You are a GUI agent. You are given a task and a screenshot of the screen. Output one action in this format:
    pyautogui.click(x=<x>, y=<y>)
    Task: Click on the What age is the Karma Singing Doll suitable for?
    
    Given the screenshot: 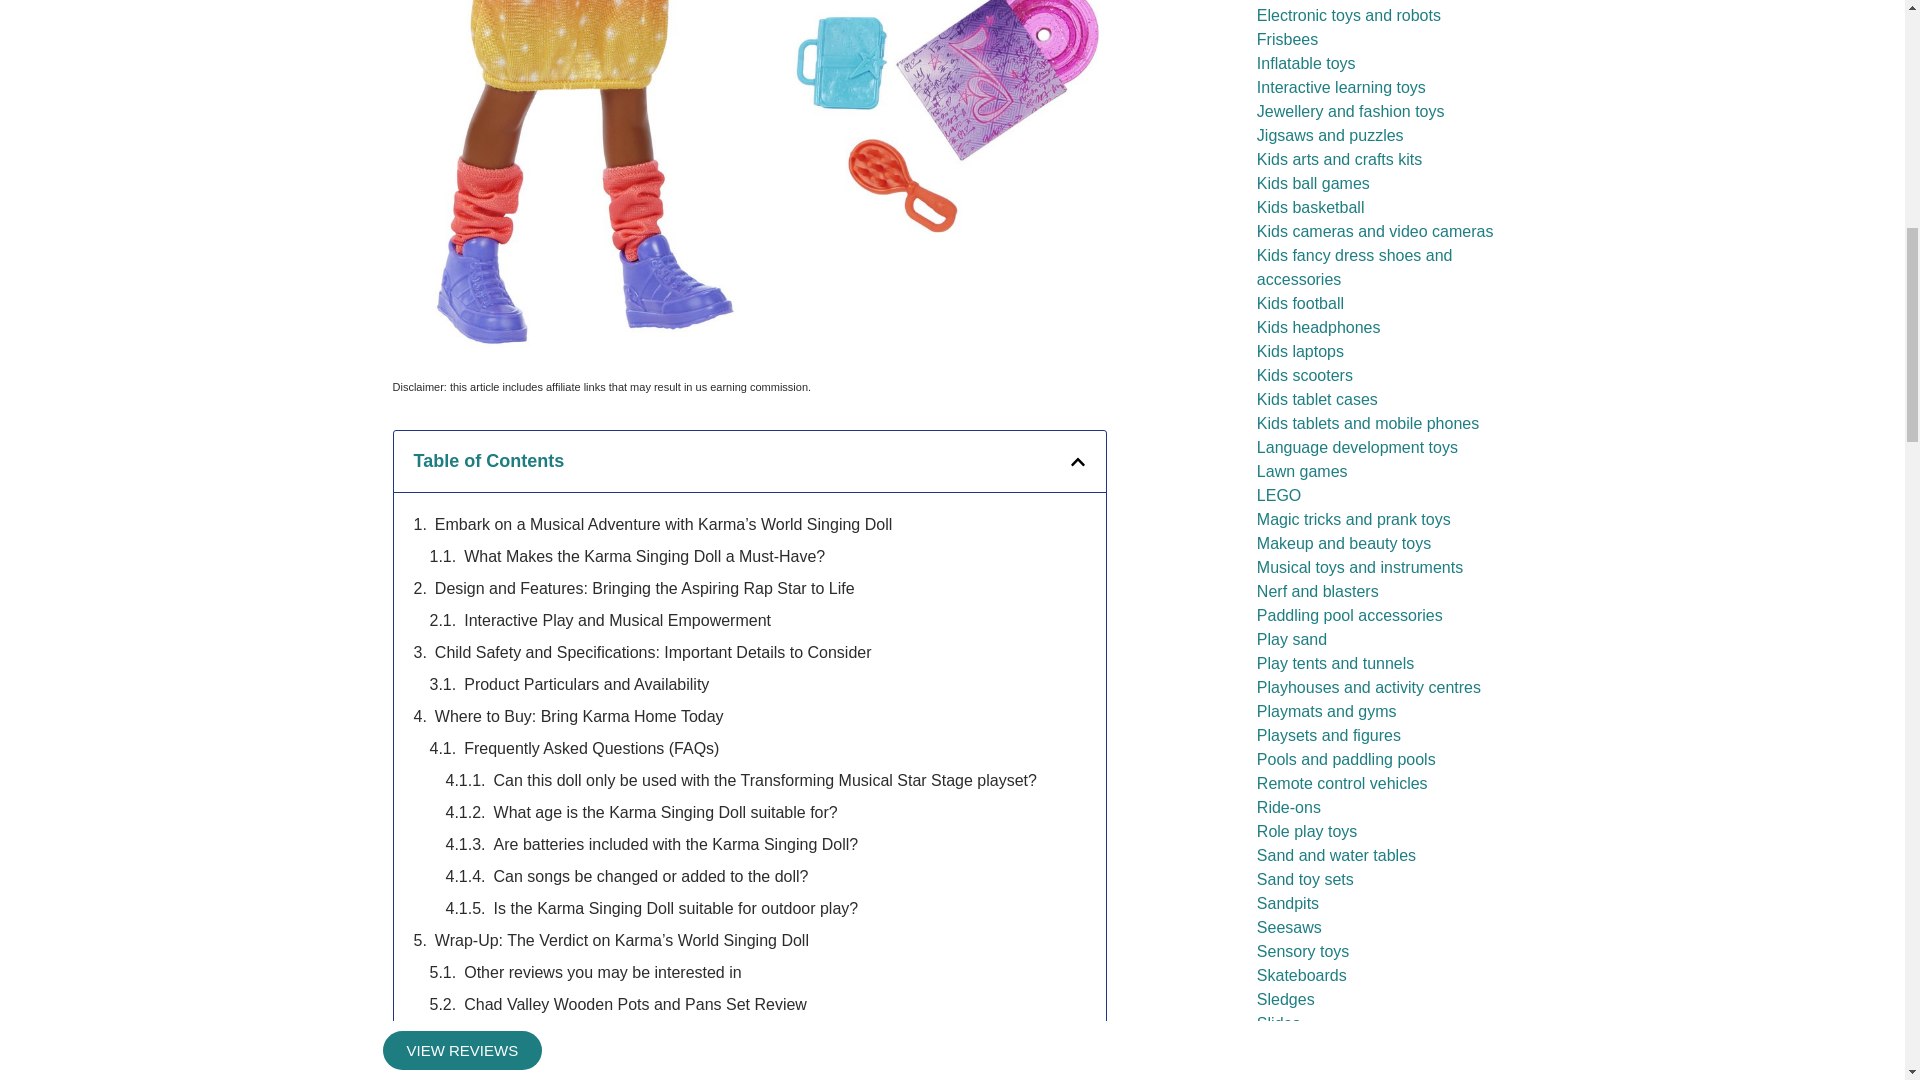 What is the action you would take?
    pyautogui.click(x=665, y=813)
    